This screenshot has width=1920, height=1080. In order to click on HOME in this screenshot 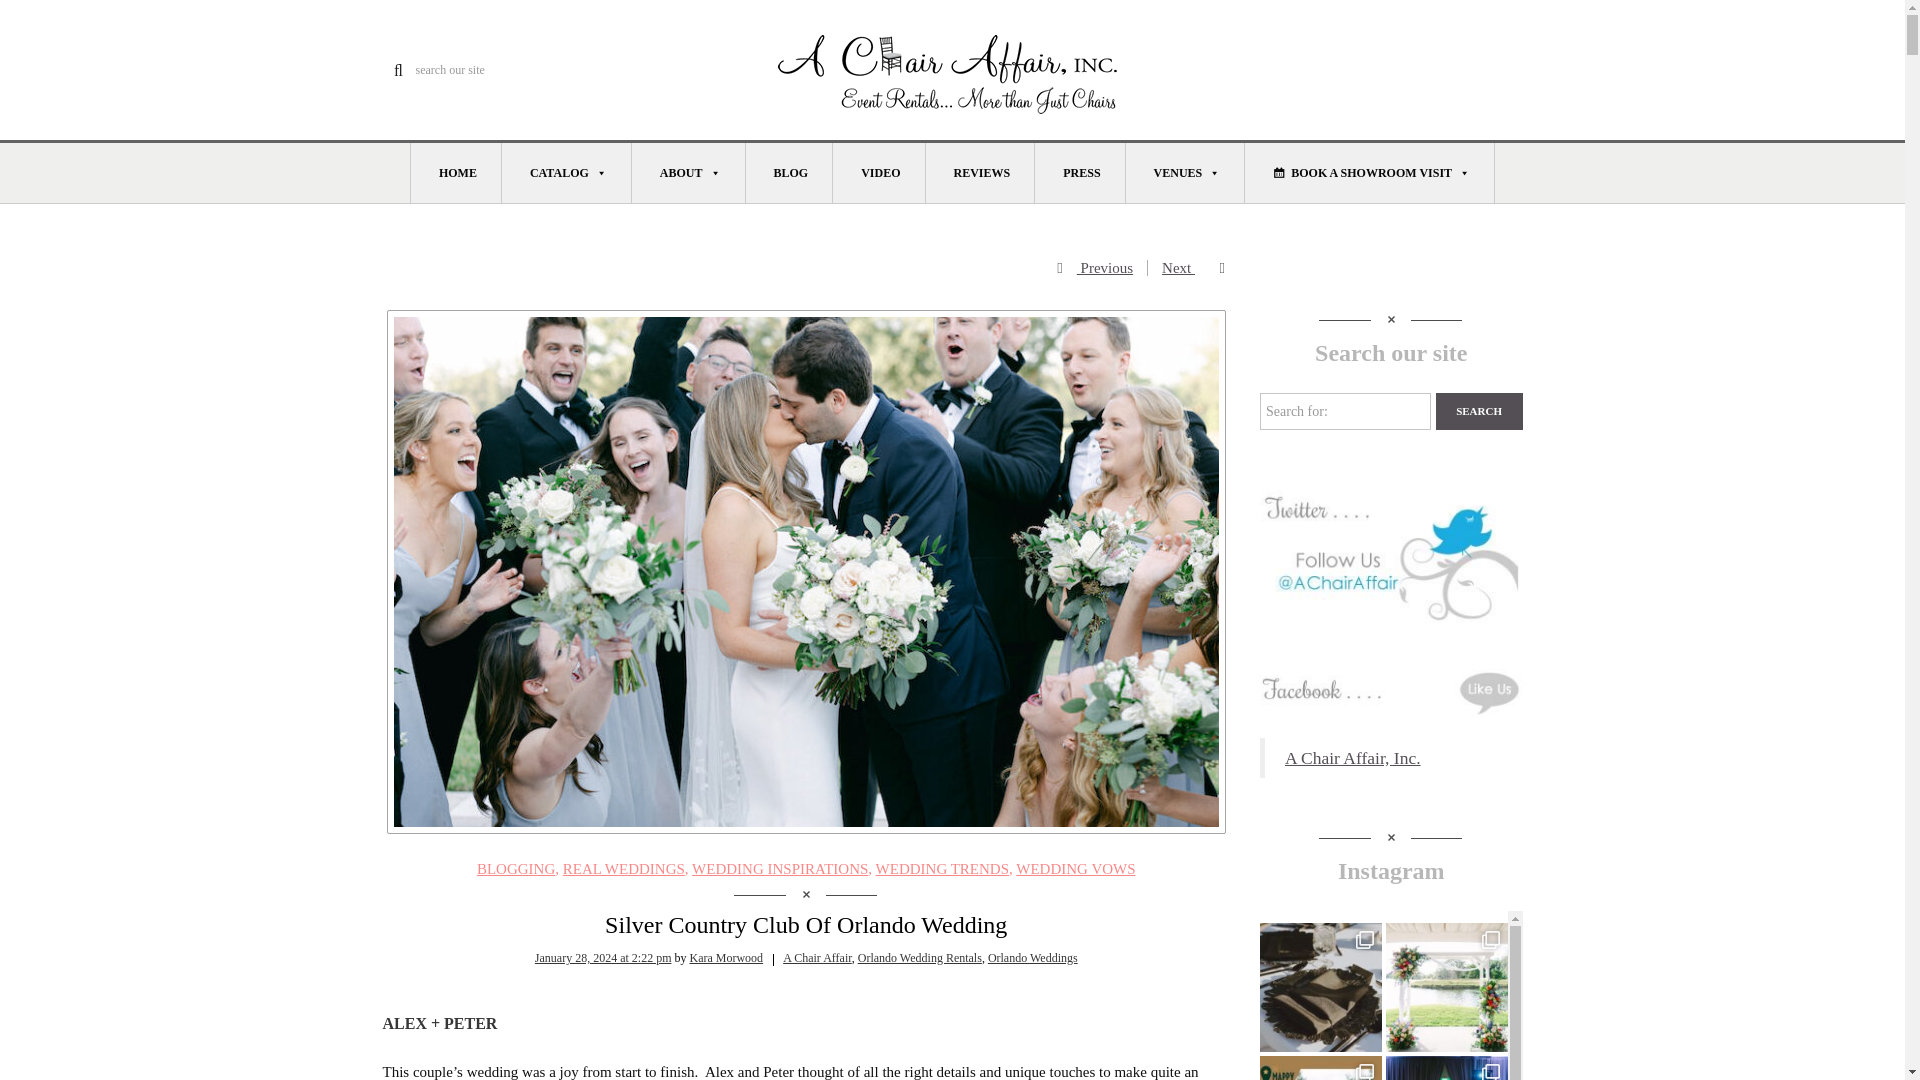, I will do `click(456, 172)`.